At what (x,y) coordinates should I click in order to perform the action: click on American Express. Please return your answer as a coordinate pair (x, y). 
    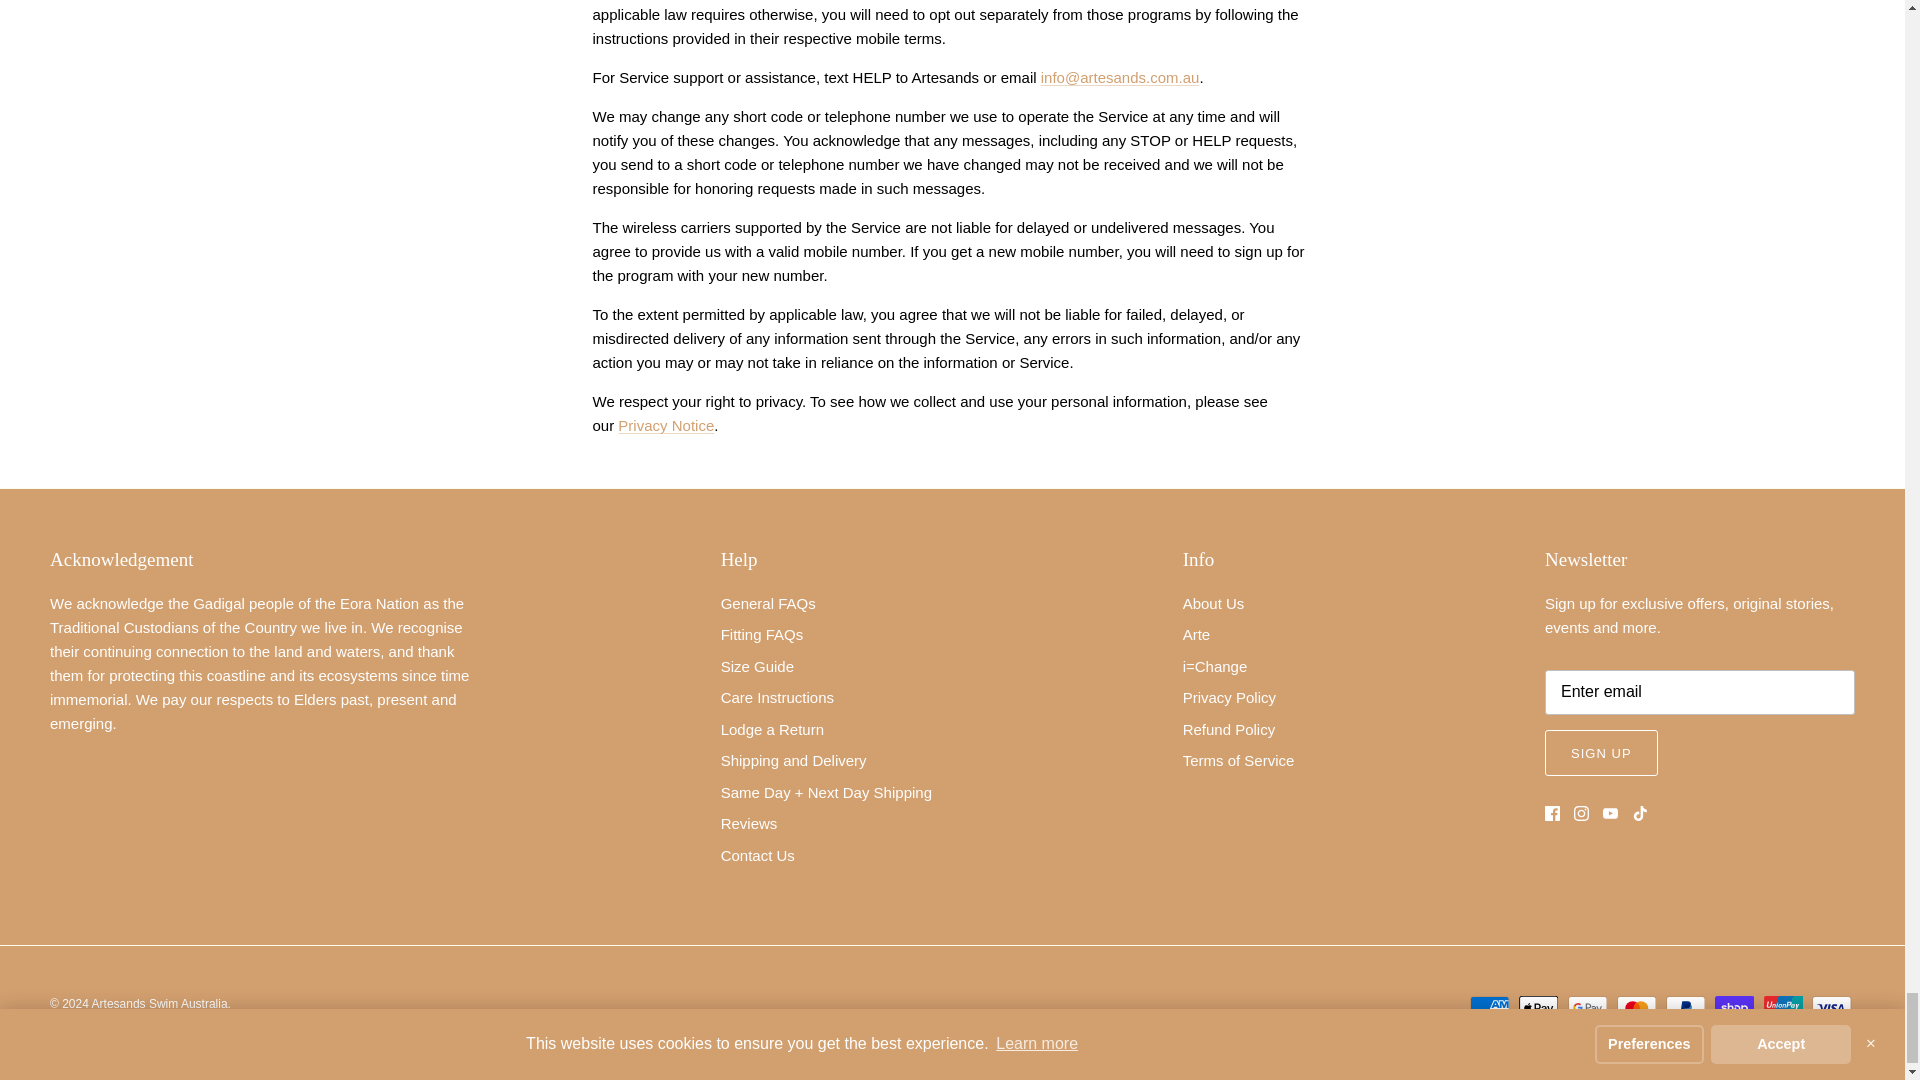
    Looking at the image, I should click on (1490, 1008).